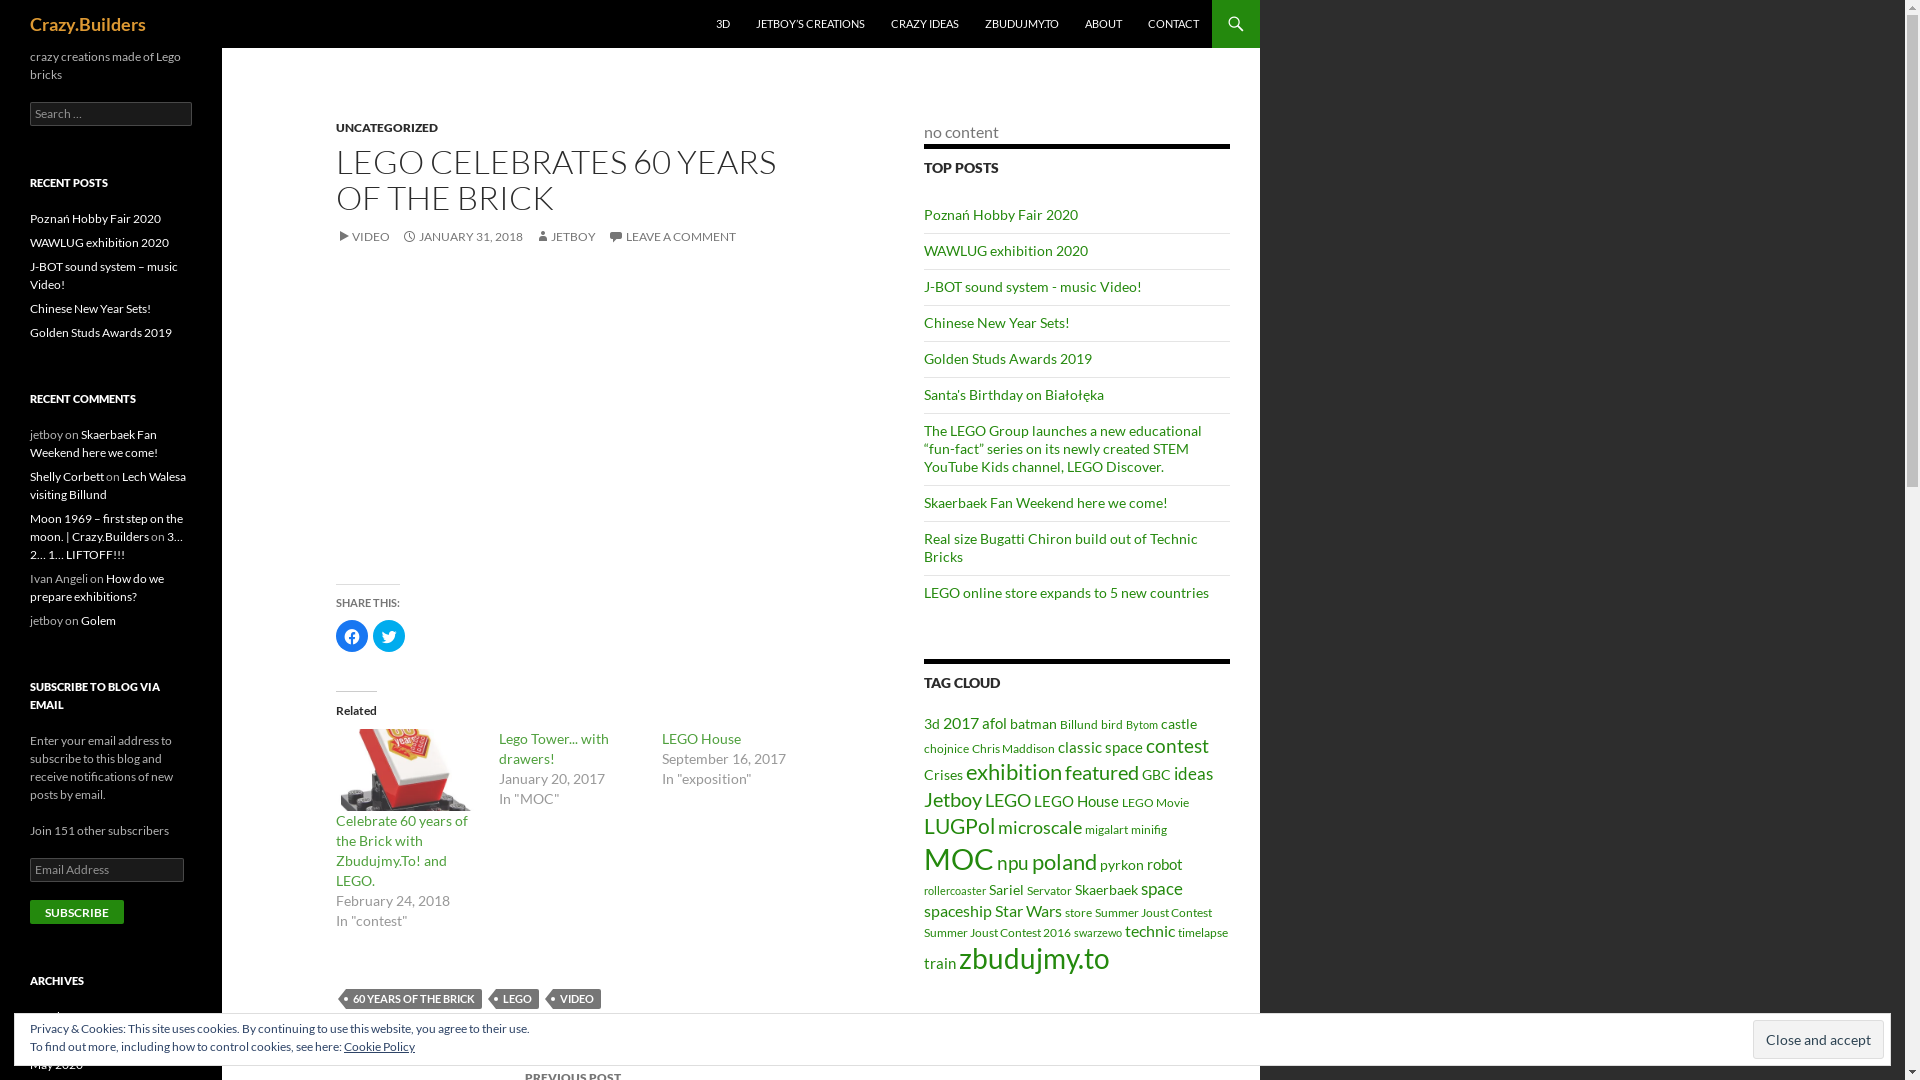 The image size is (1920, 1080). Describe the element at coordinates (1033, 286) in the screenshot. I see `J-BOT sound system - music Video!` at that location.